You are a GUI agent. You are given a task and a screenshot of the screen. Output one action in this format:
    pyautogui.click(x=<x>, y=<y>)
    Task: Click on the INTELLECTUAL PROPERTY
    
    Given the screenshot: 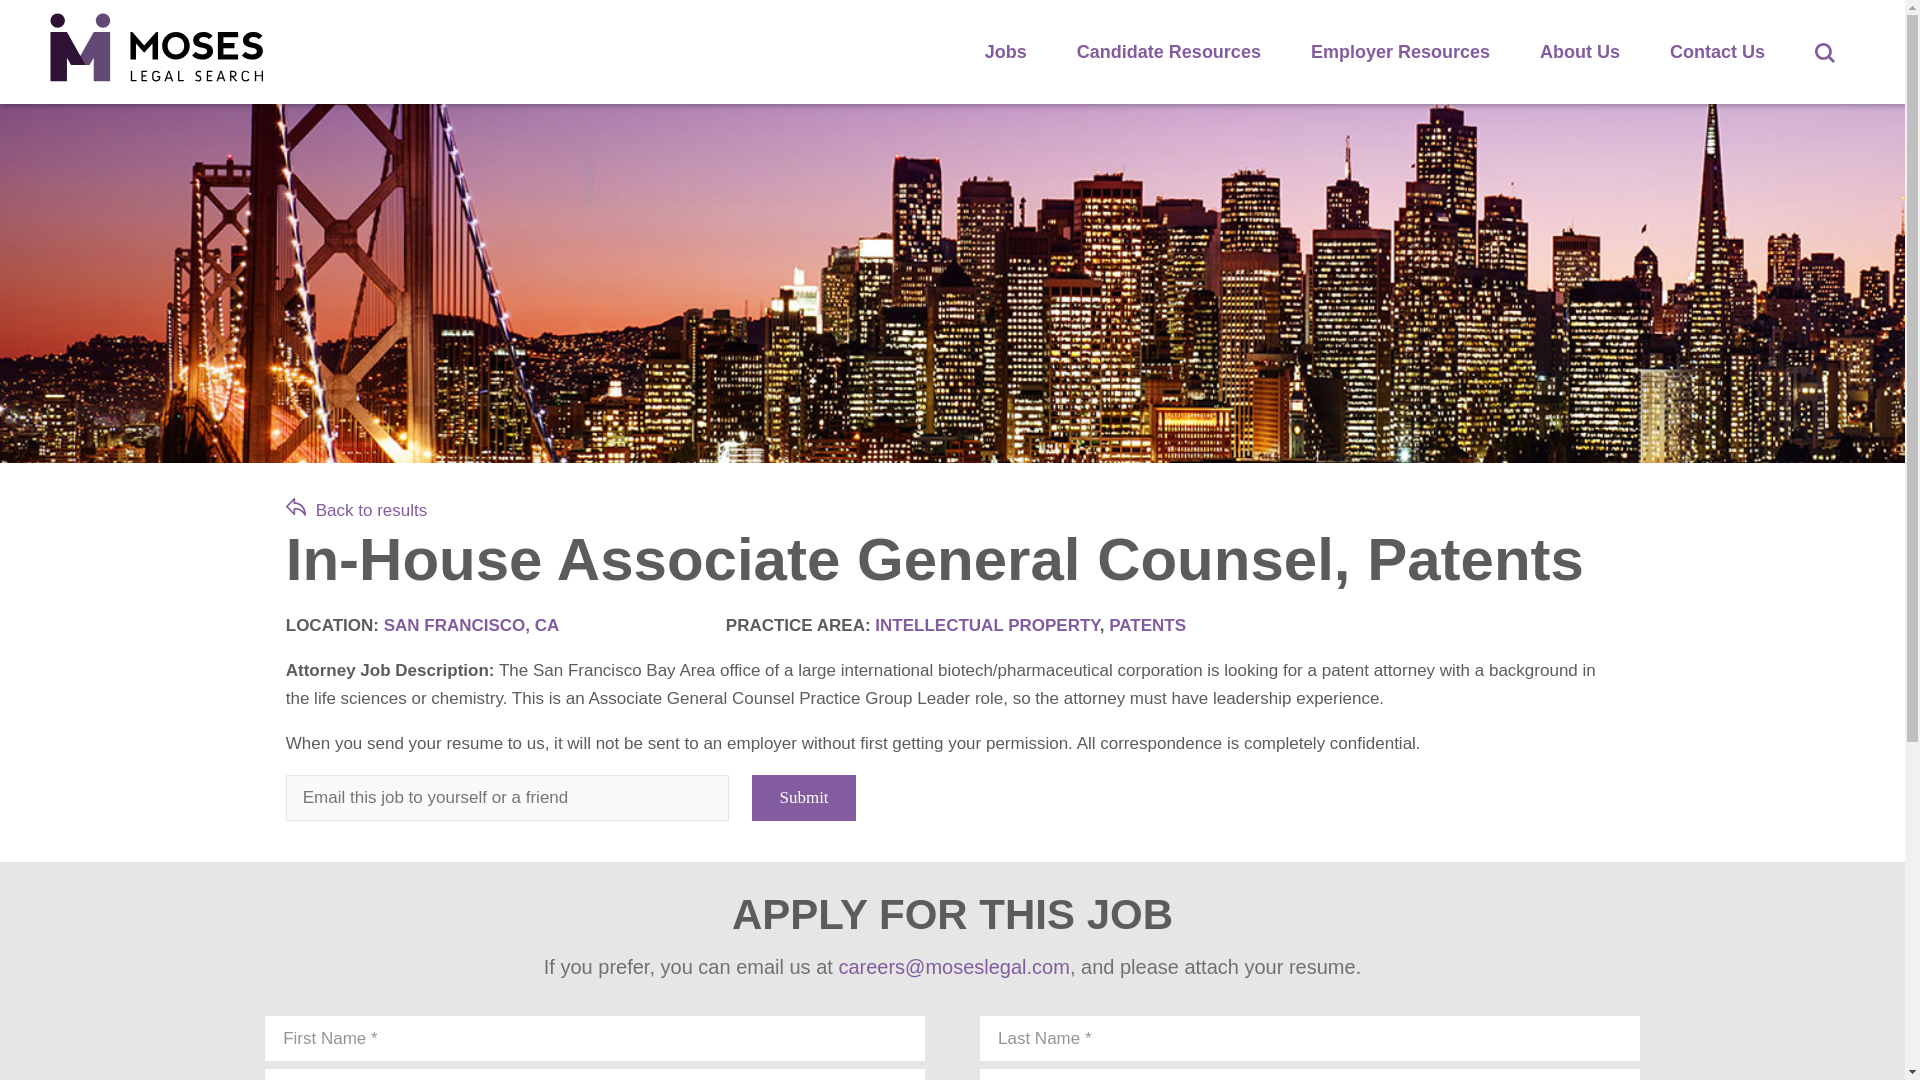 What is the action you would take?
    pyautogui.click(x=986, y=625)
    